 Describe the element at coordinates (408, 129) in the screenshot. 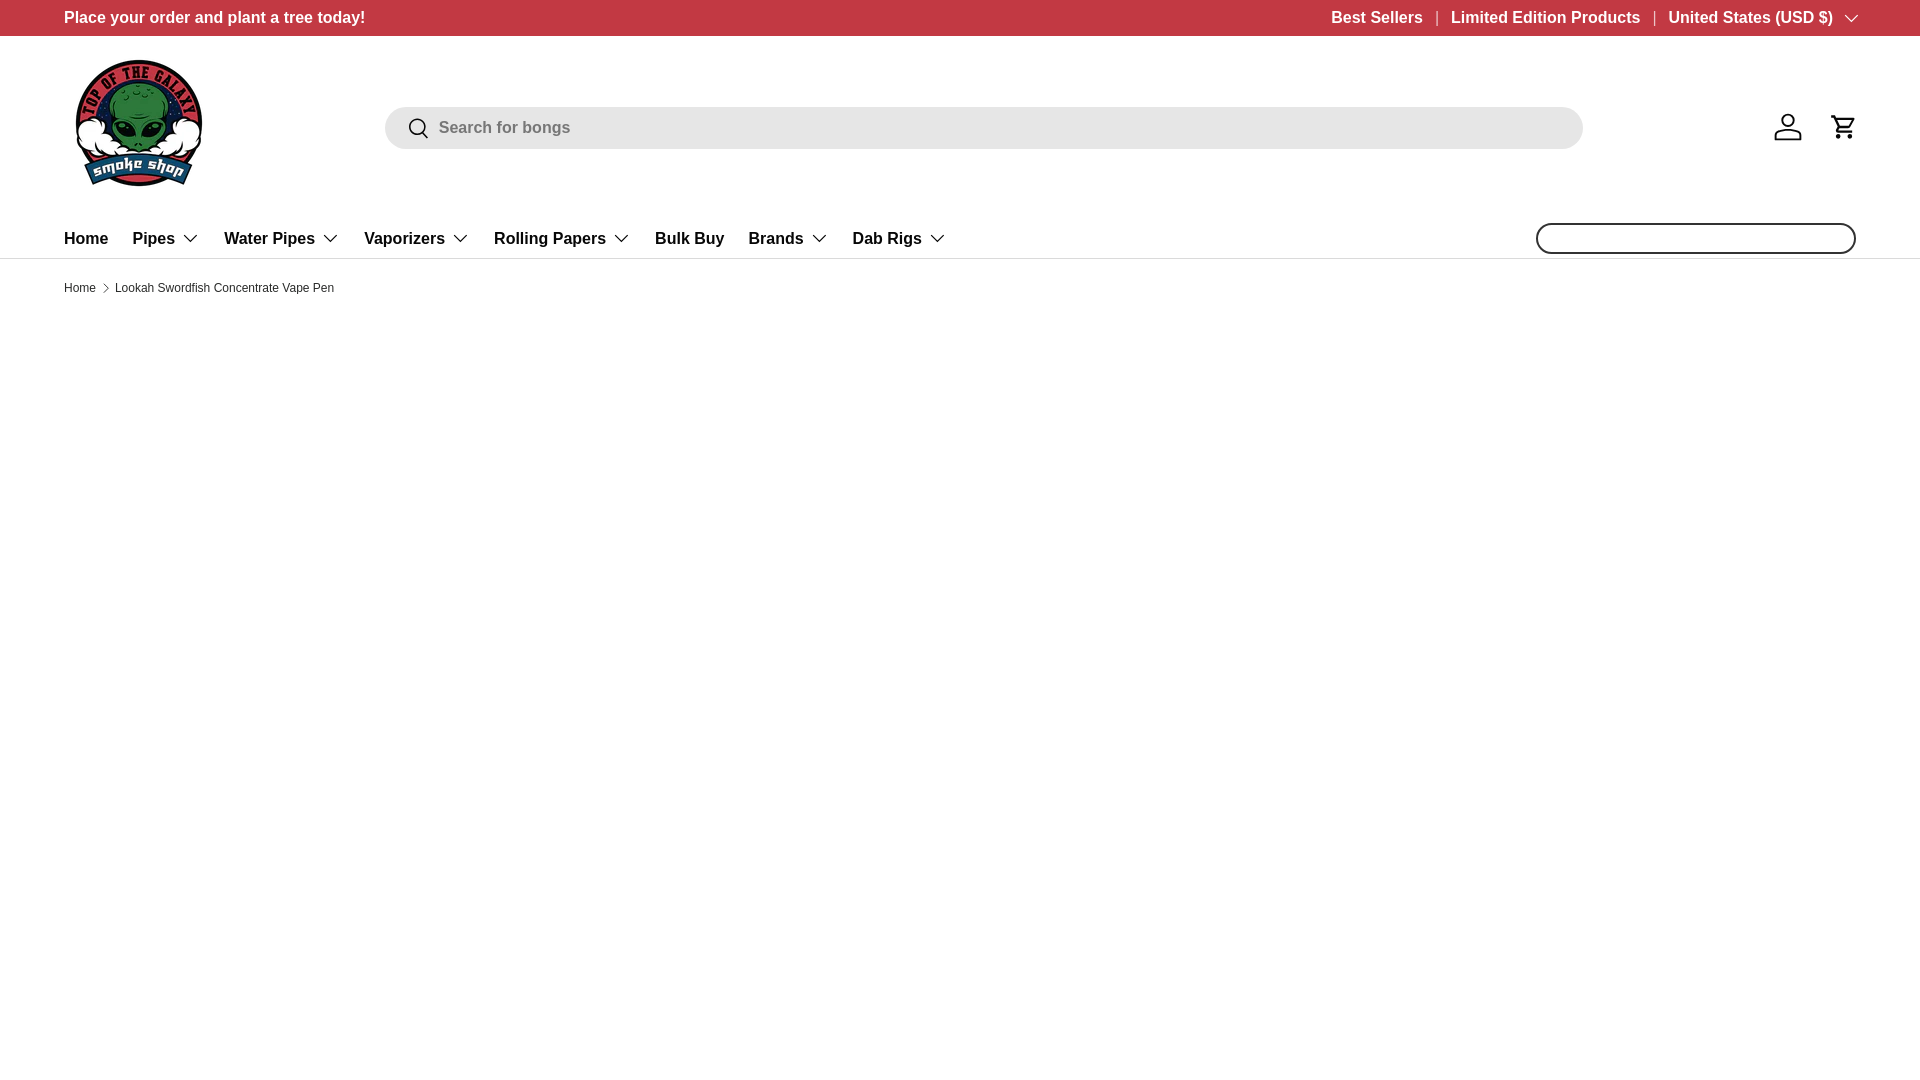

I see `Search` at that location.